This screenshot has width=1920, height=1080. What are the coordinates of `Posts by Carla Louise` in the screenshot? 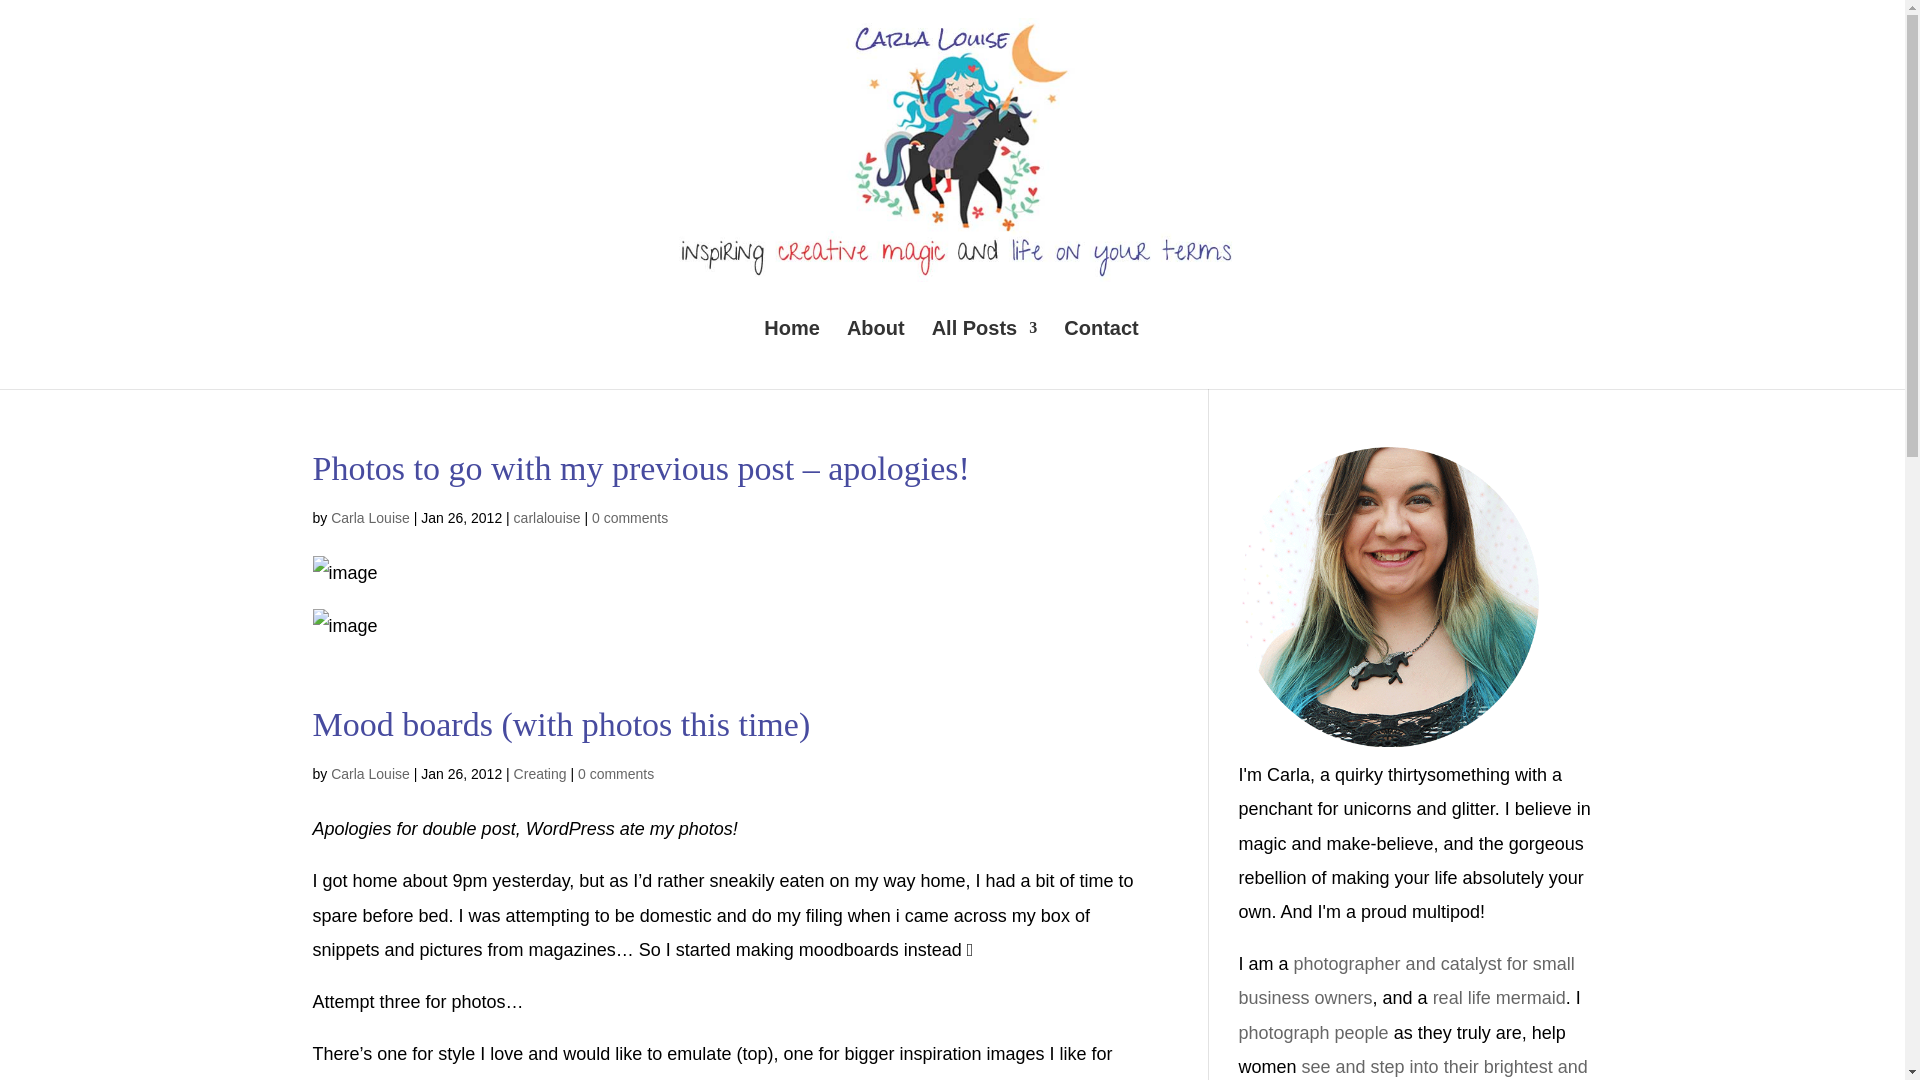 It's located at (370, 517).